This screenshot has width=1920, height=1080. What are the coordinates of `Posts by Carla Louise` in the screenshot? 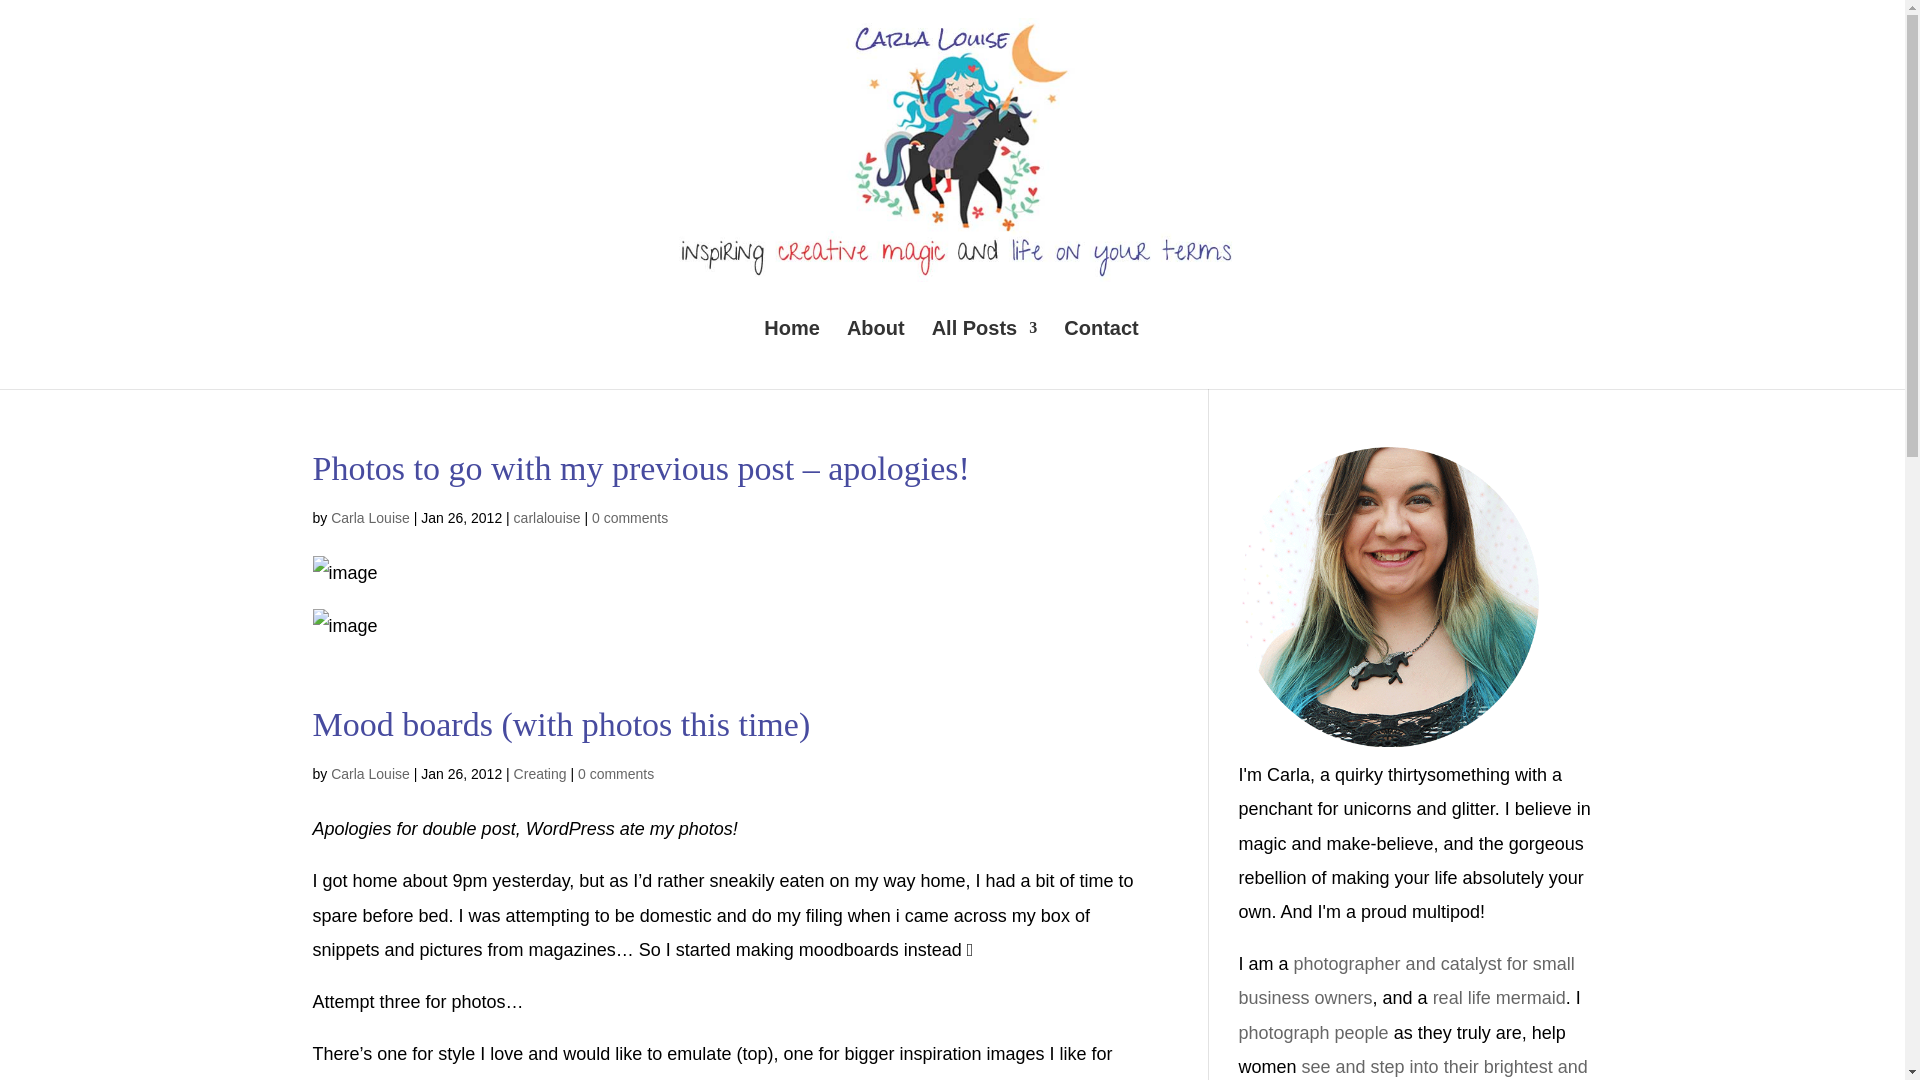 It's located at (370, 517).